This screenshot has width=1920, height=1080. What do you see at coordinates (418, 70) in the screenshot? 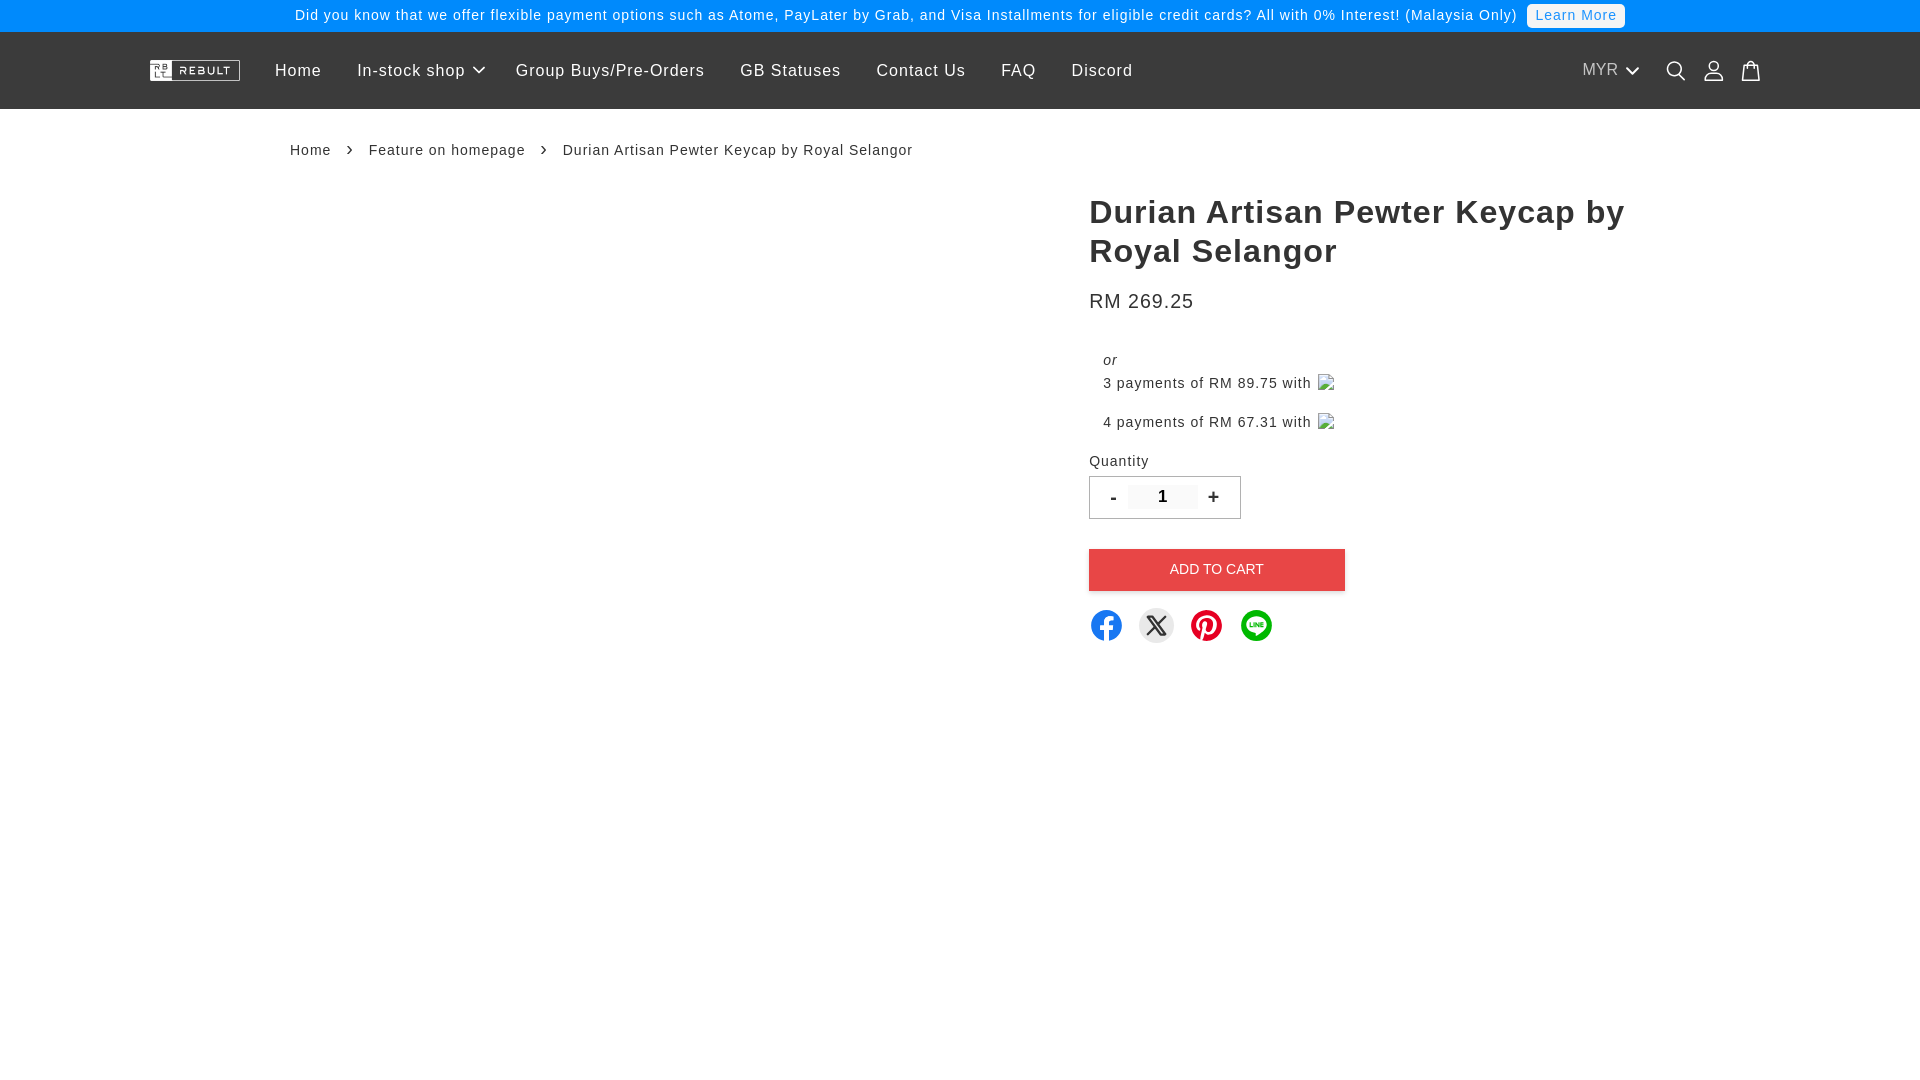
I see `In-stock shop` at bounding box center [418, 70].